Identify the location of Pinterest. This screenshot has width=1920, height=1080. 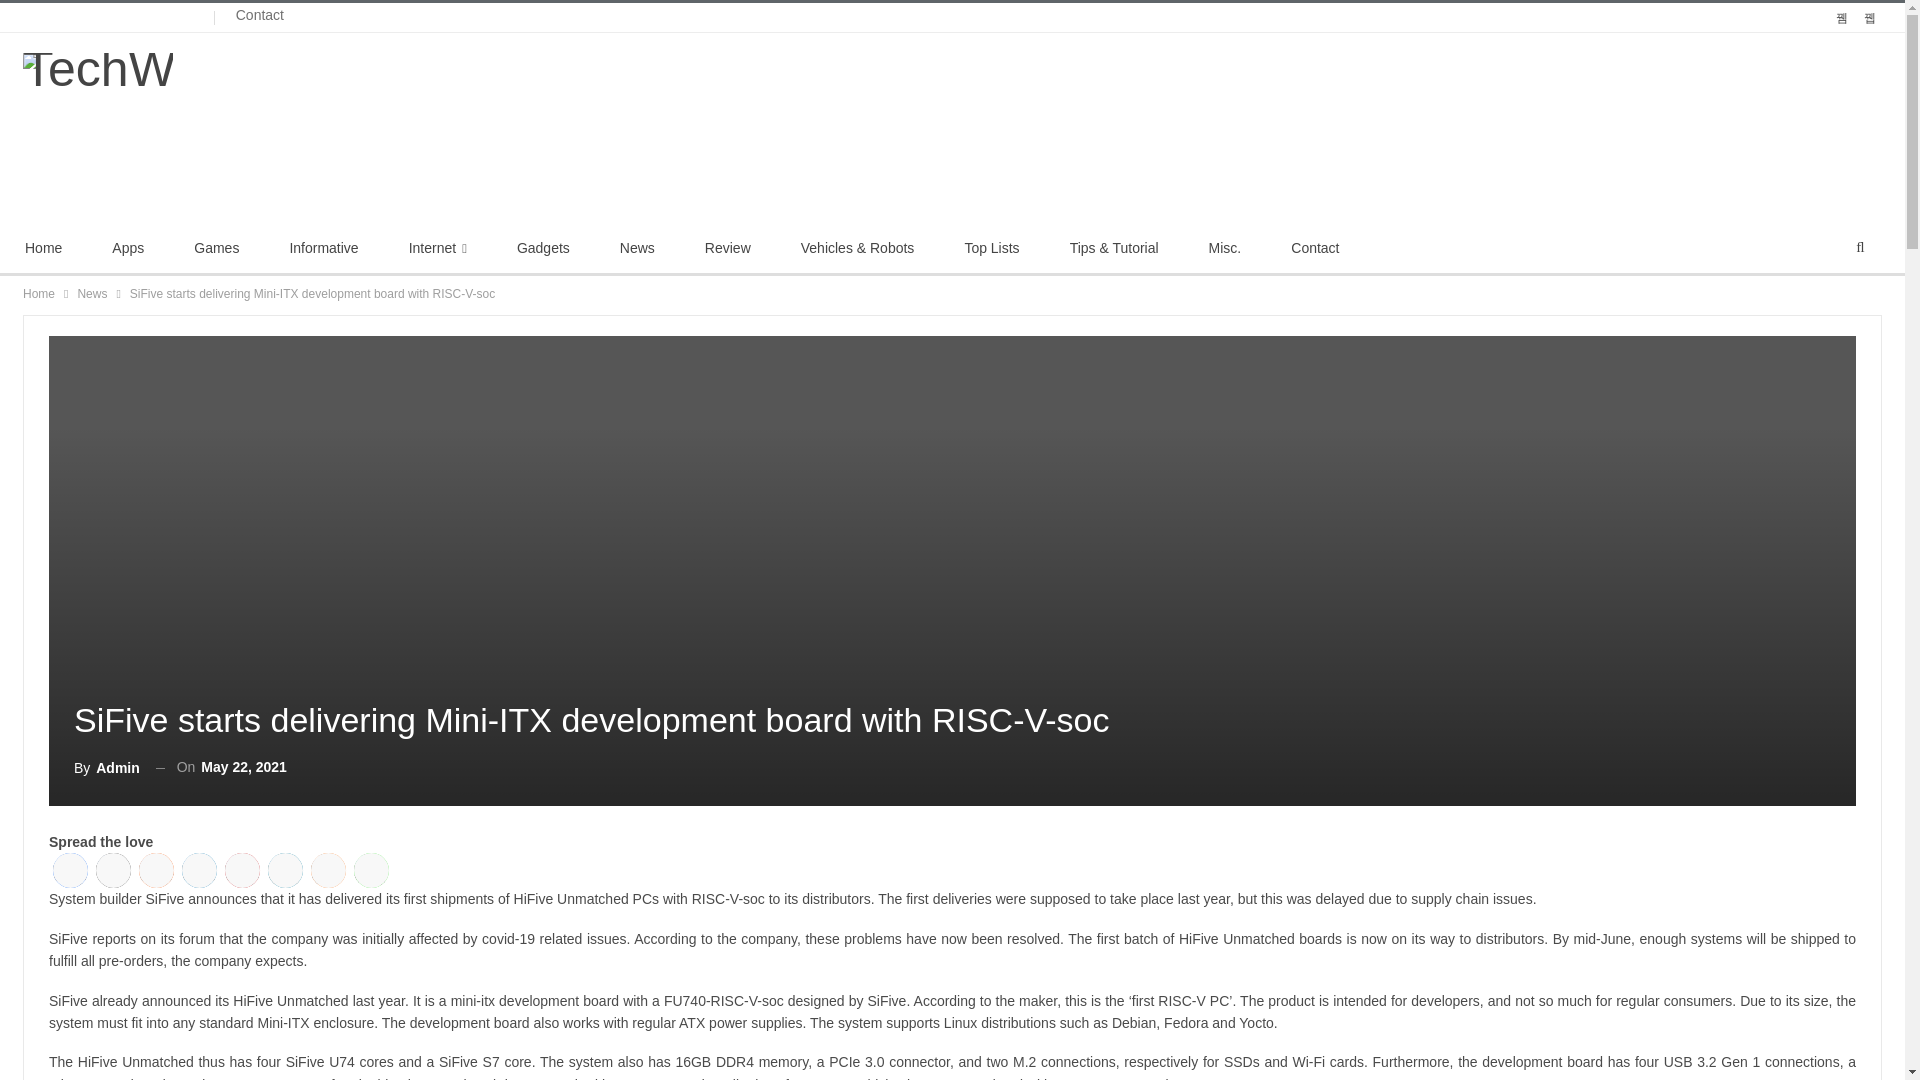
(242, 870).